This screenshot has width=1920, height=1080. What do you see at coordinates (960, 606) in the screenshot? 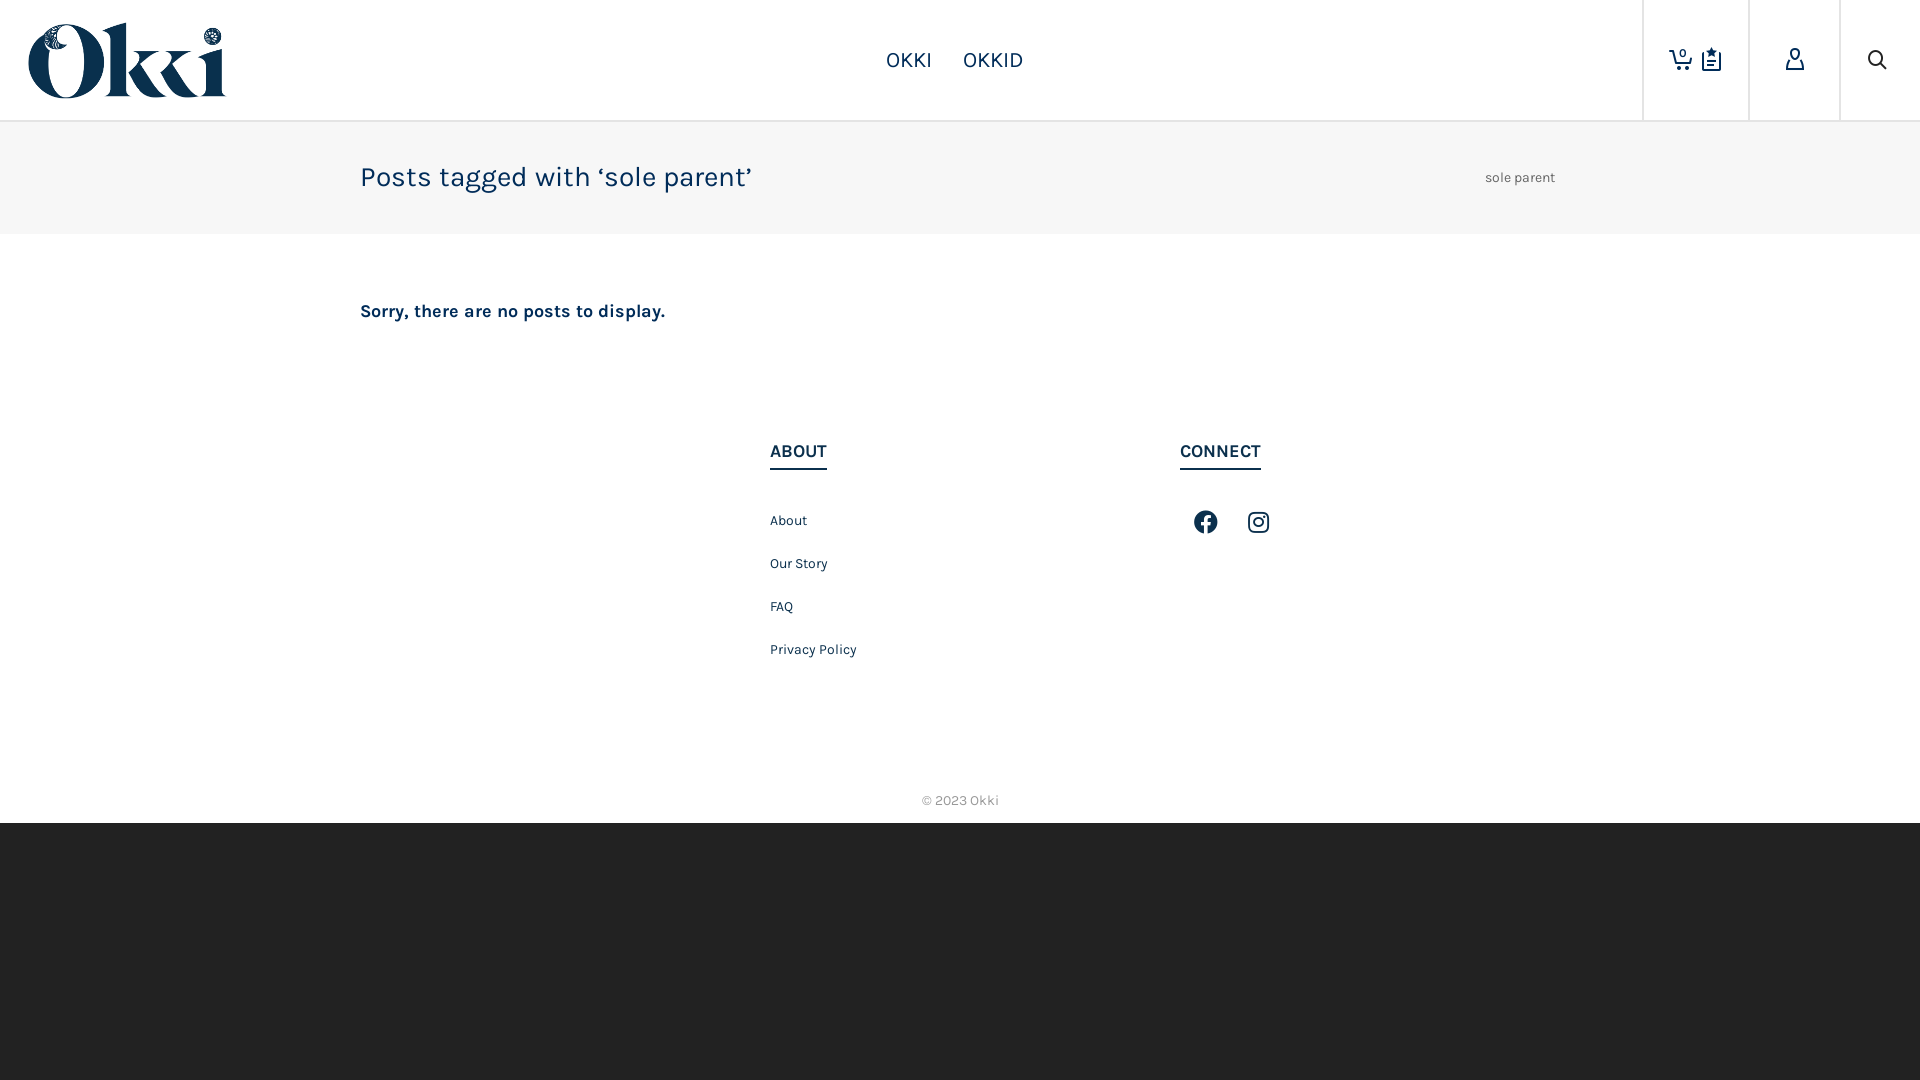
I see `FAQ` at bounding box center [960, 606].